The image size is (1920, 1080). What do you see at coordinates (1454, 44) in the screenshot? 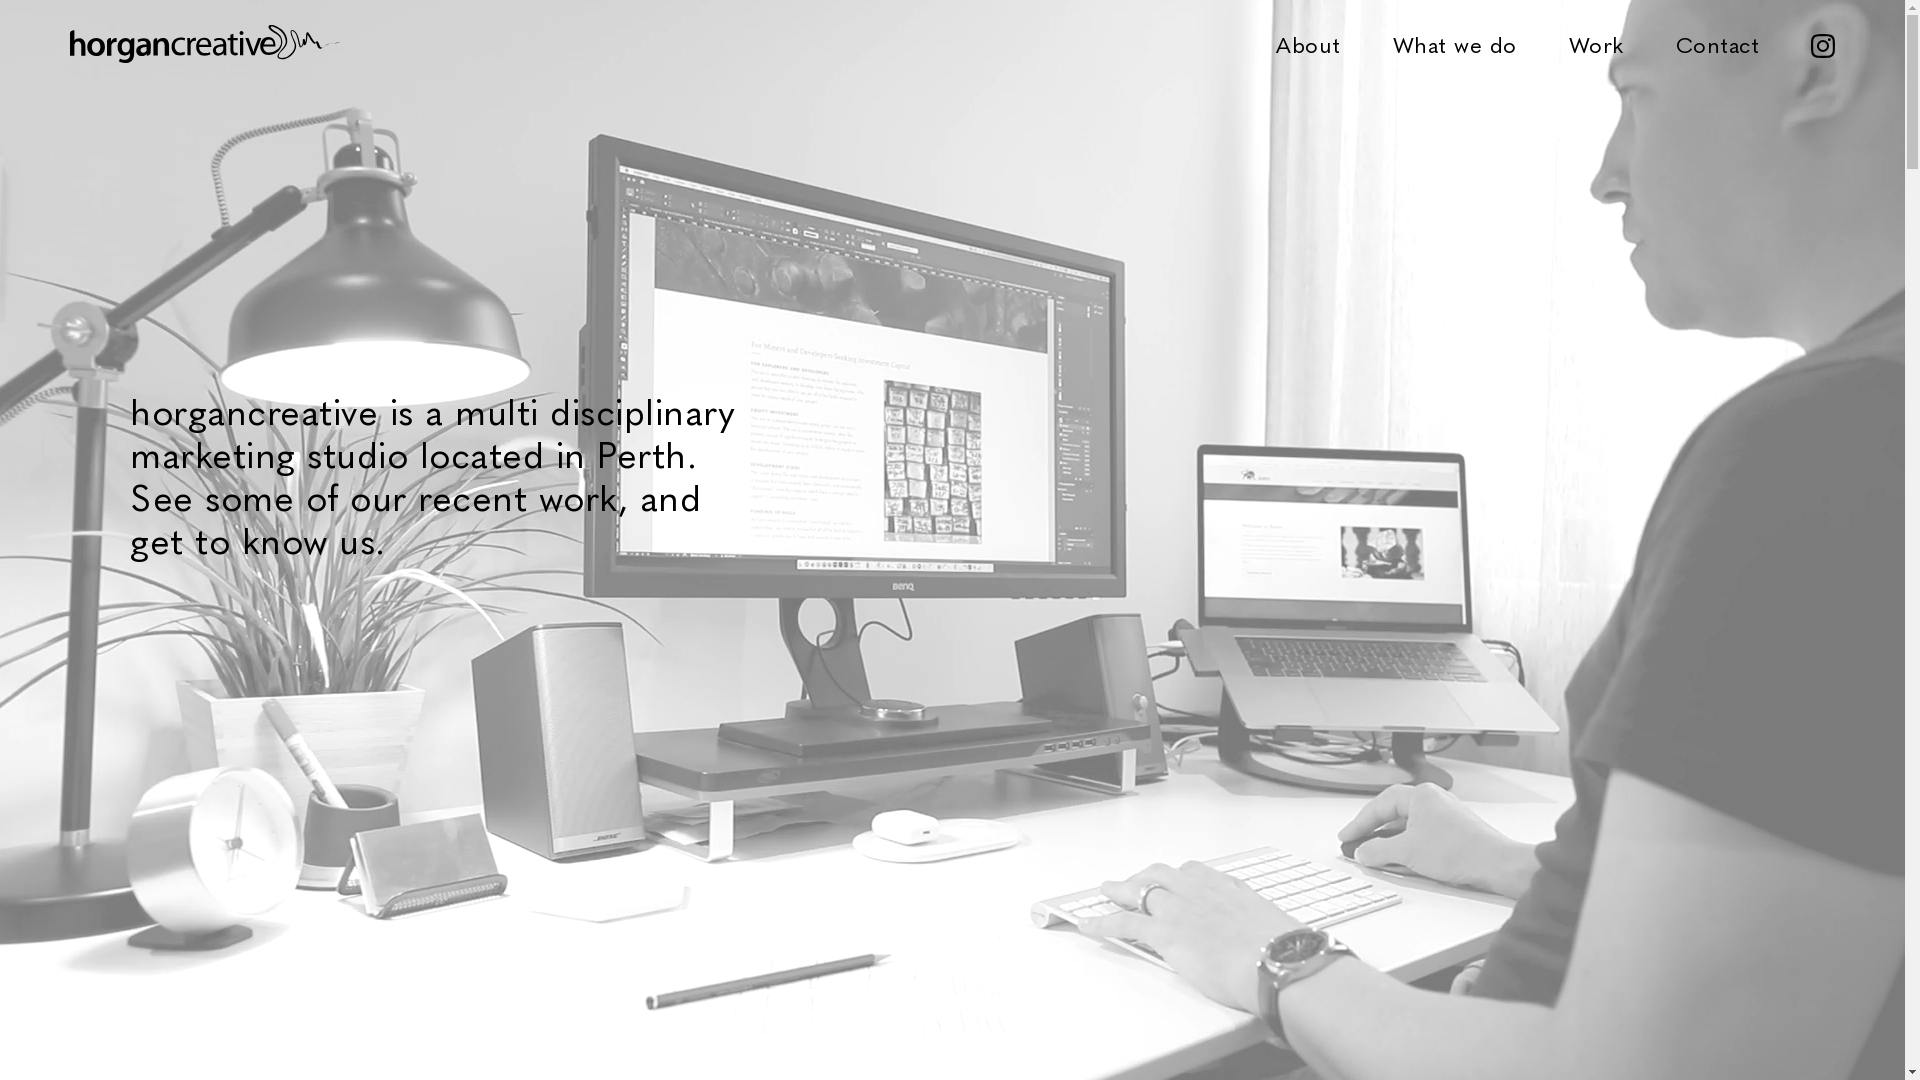
I see `What we do` at bounding box center [1454, 44].